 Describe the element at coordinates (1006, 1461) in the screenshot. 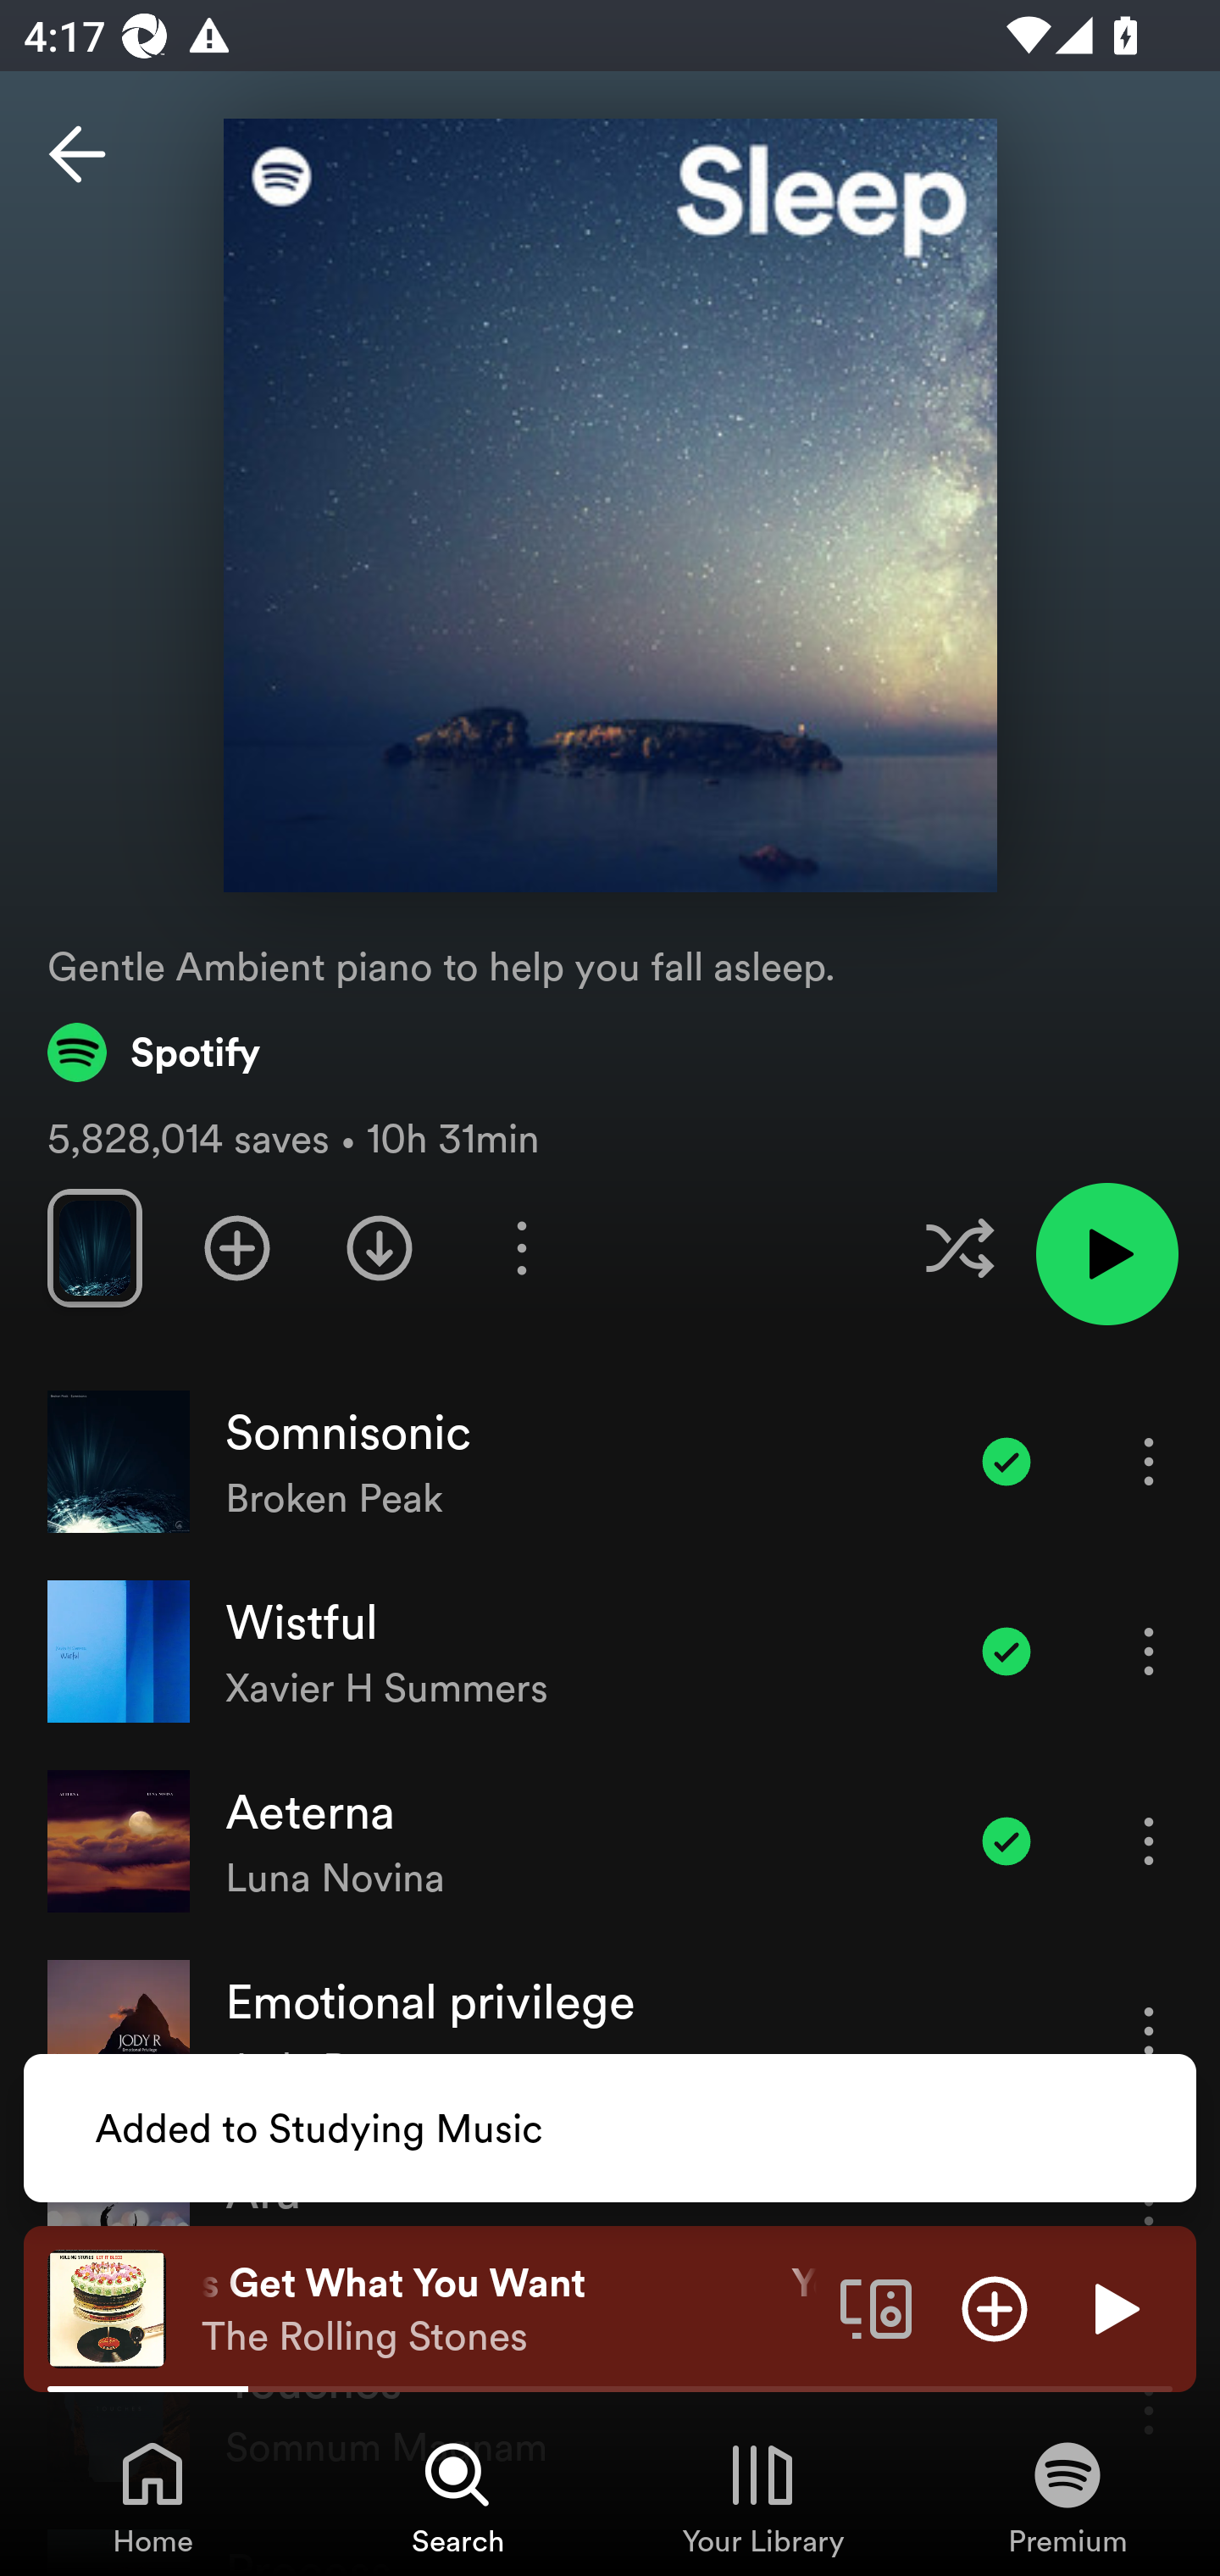

I see `Item added` at that location.